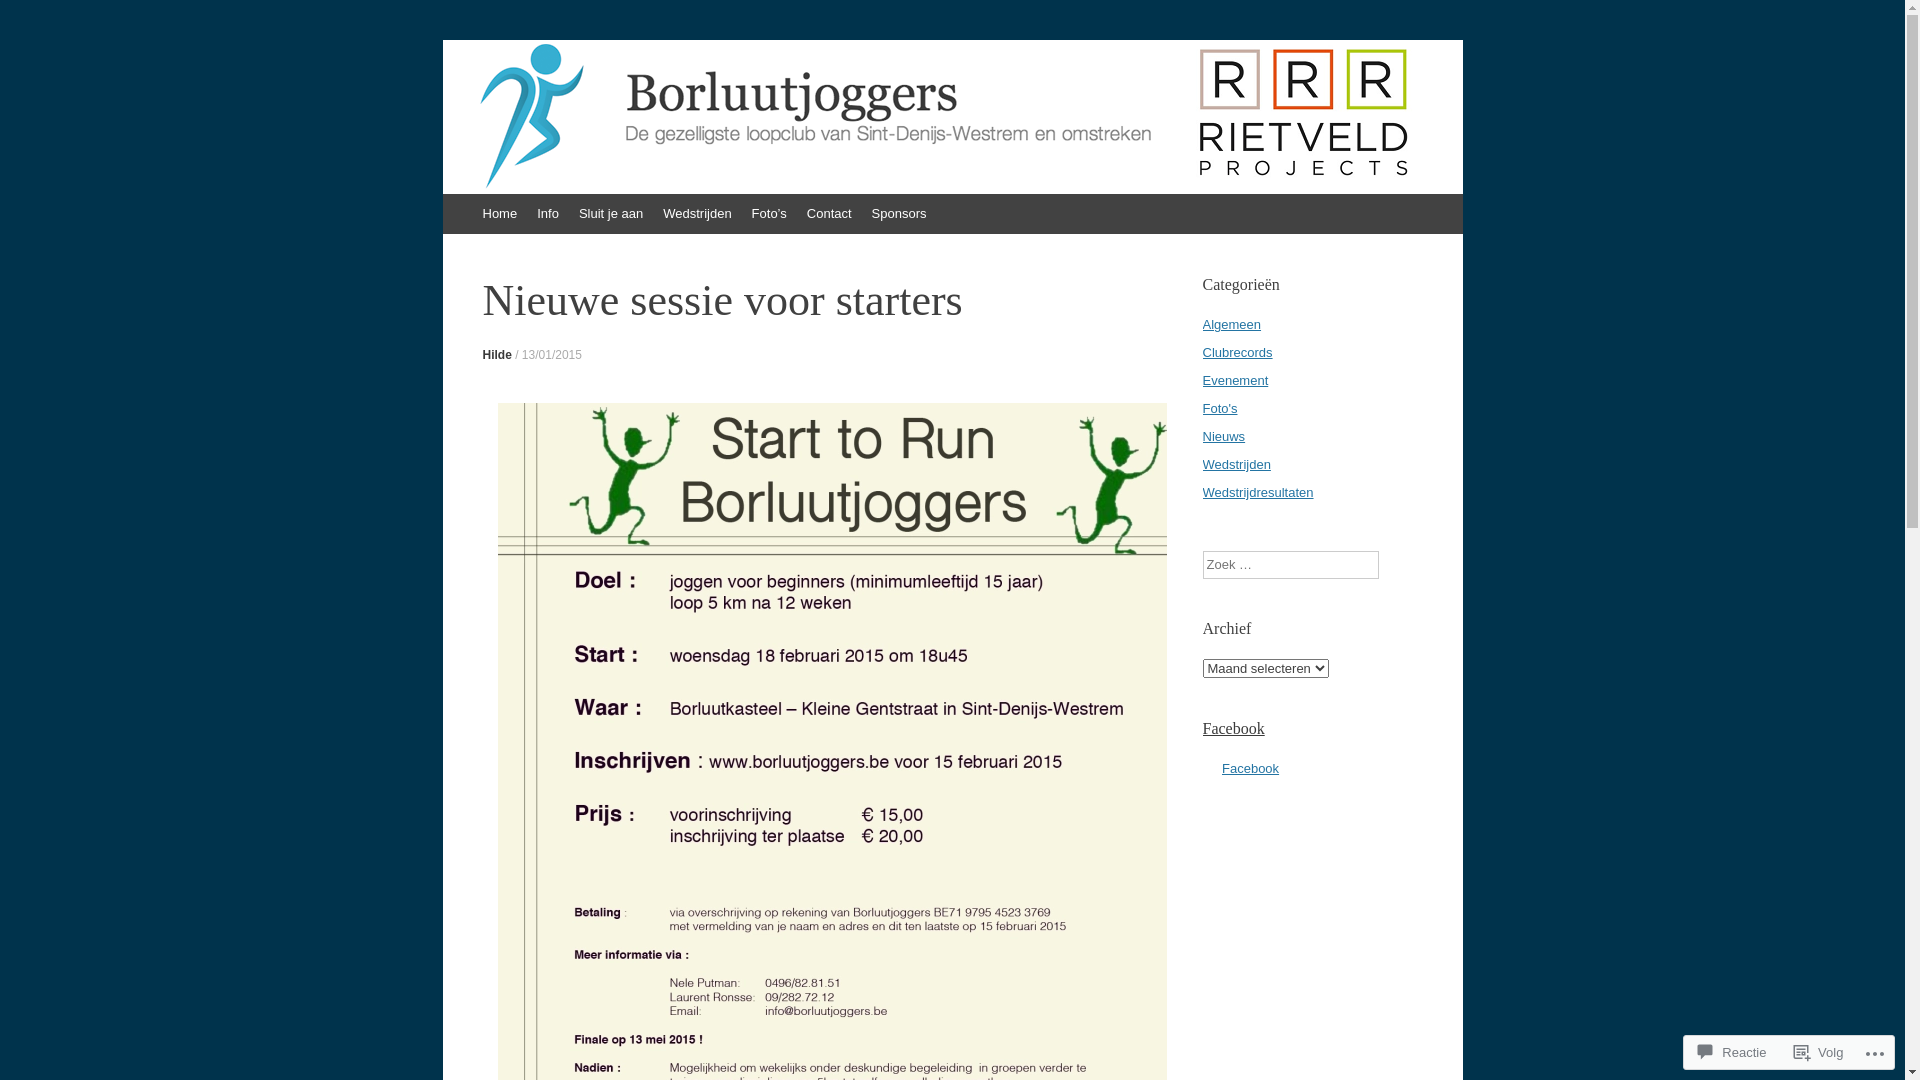 Image resolution: width=1920 pixels, height=1080 pixels. What do you see at coordinates (1236, 464) in the screenshot?
I see `Wedstrijden` at bounding box center [1236, 464].